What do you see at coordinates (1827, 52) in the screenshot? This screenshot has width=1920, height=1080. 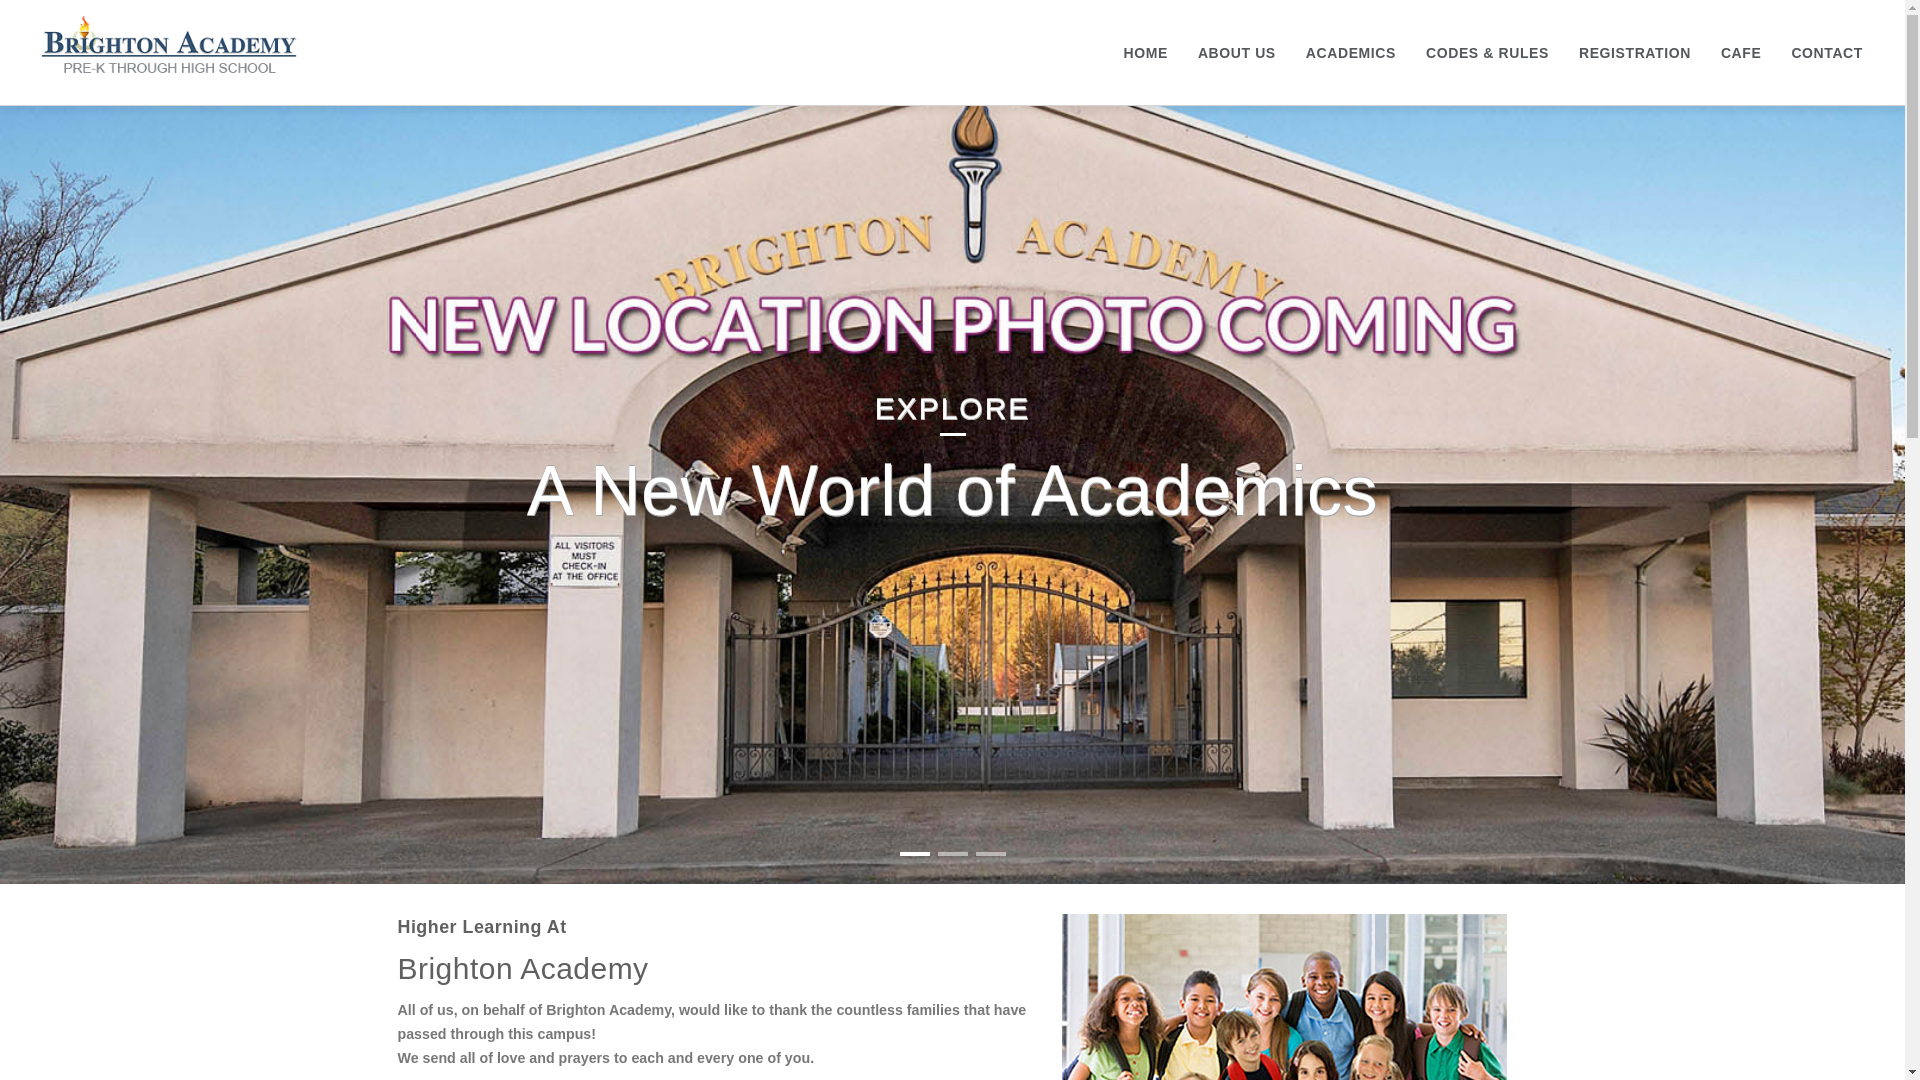 I see `CONTACT` at bounding box center [1827, 52].